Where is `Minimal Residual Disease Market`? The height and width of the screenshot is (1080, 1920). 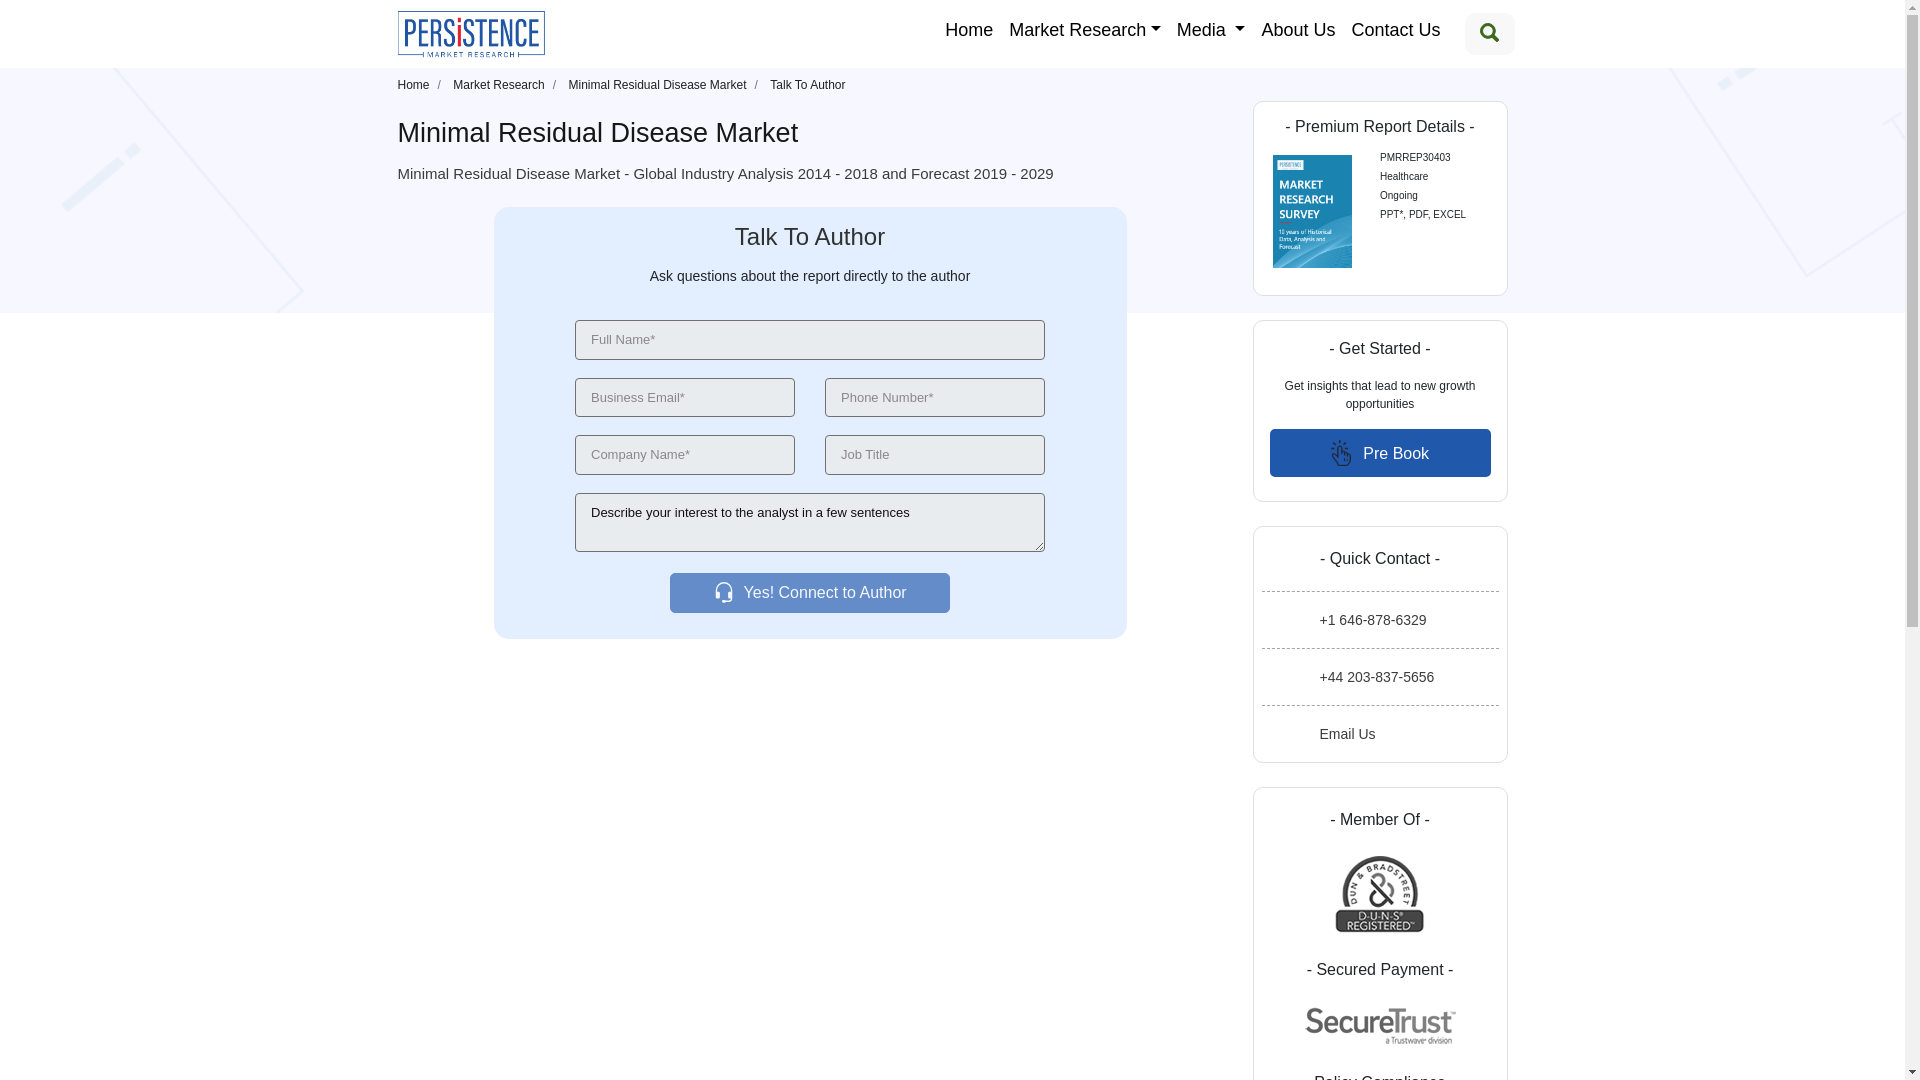
Minimal Residual Disease Market is located at coordinates (657, 82).